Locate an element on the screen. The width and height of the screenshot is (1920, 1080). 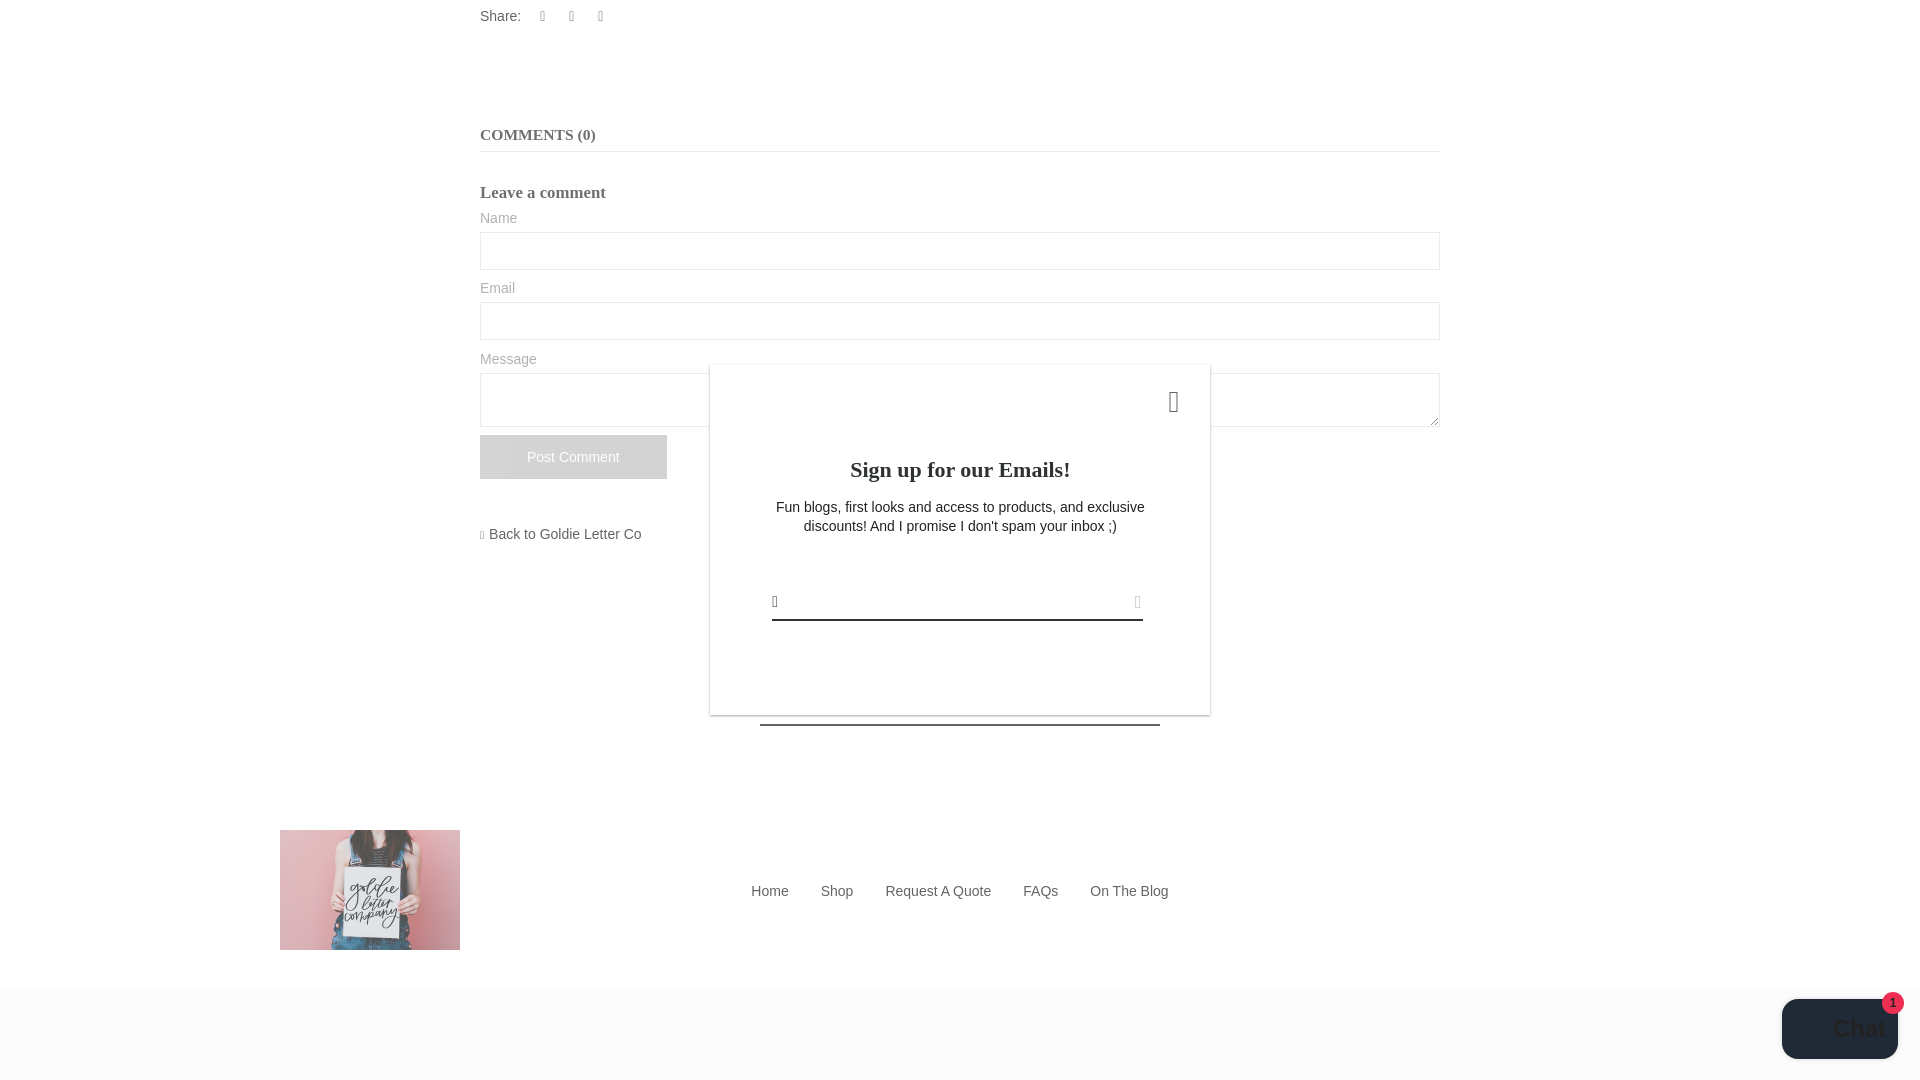
Mastercard is located at coordinates (1001, 1050).